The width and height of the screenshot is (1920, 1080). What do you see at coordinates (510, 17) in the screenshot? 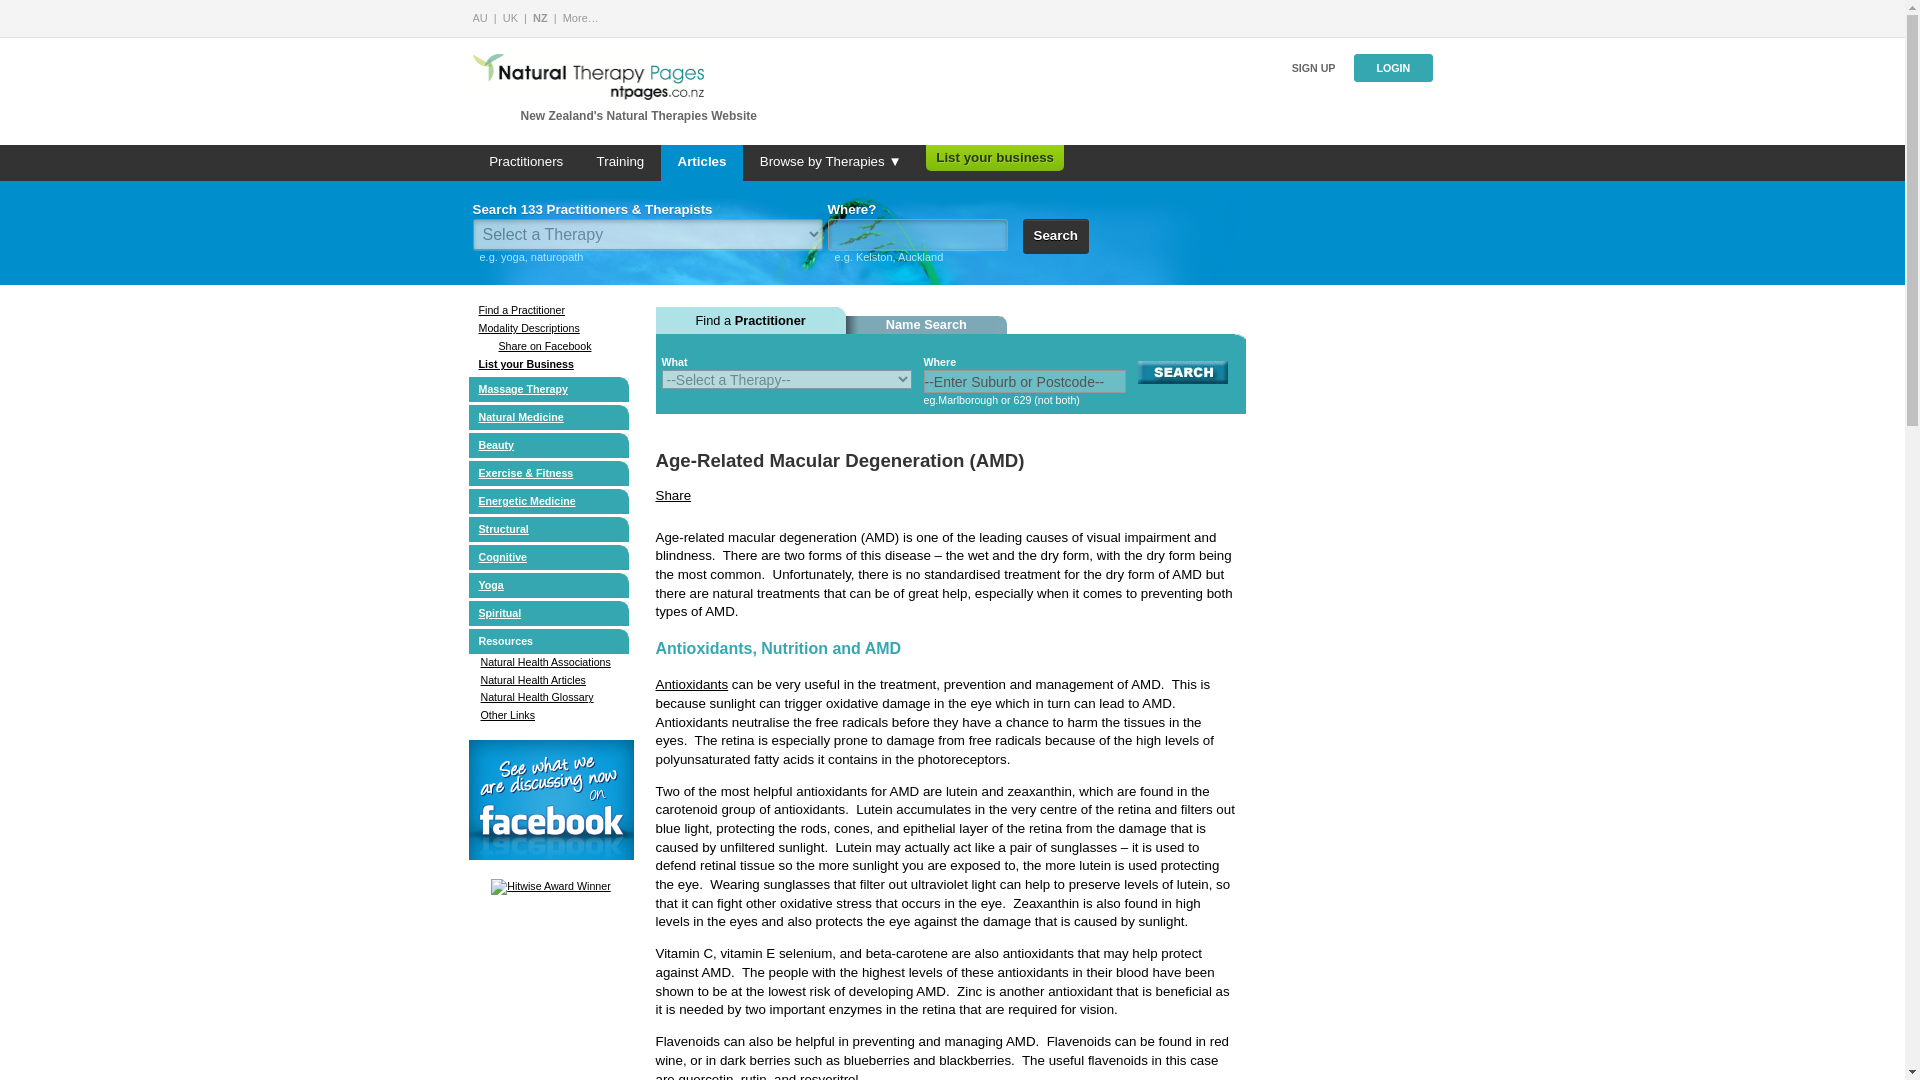
I see `Natural Therapy Pages UK` at bounding box center [510, 17].